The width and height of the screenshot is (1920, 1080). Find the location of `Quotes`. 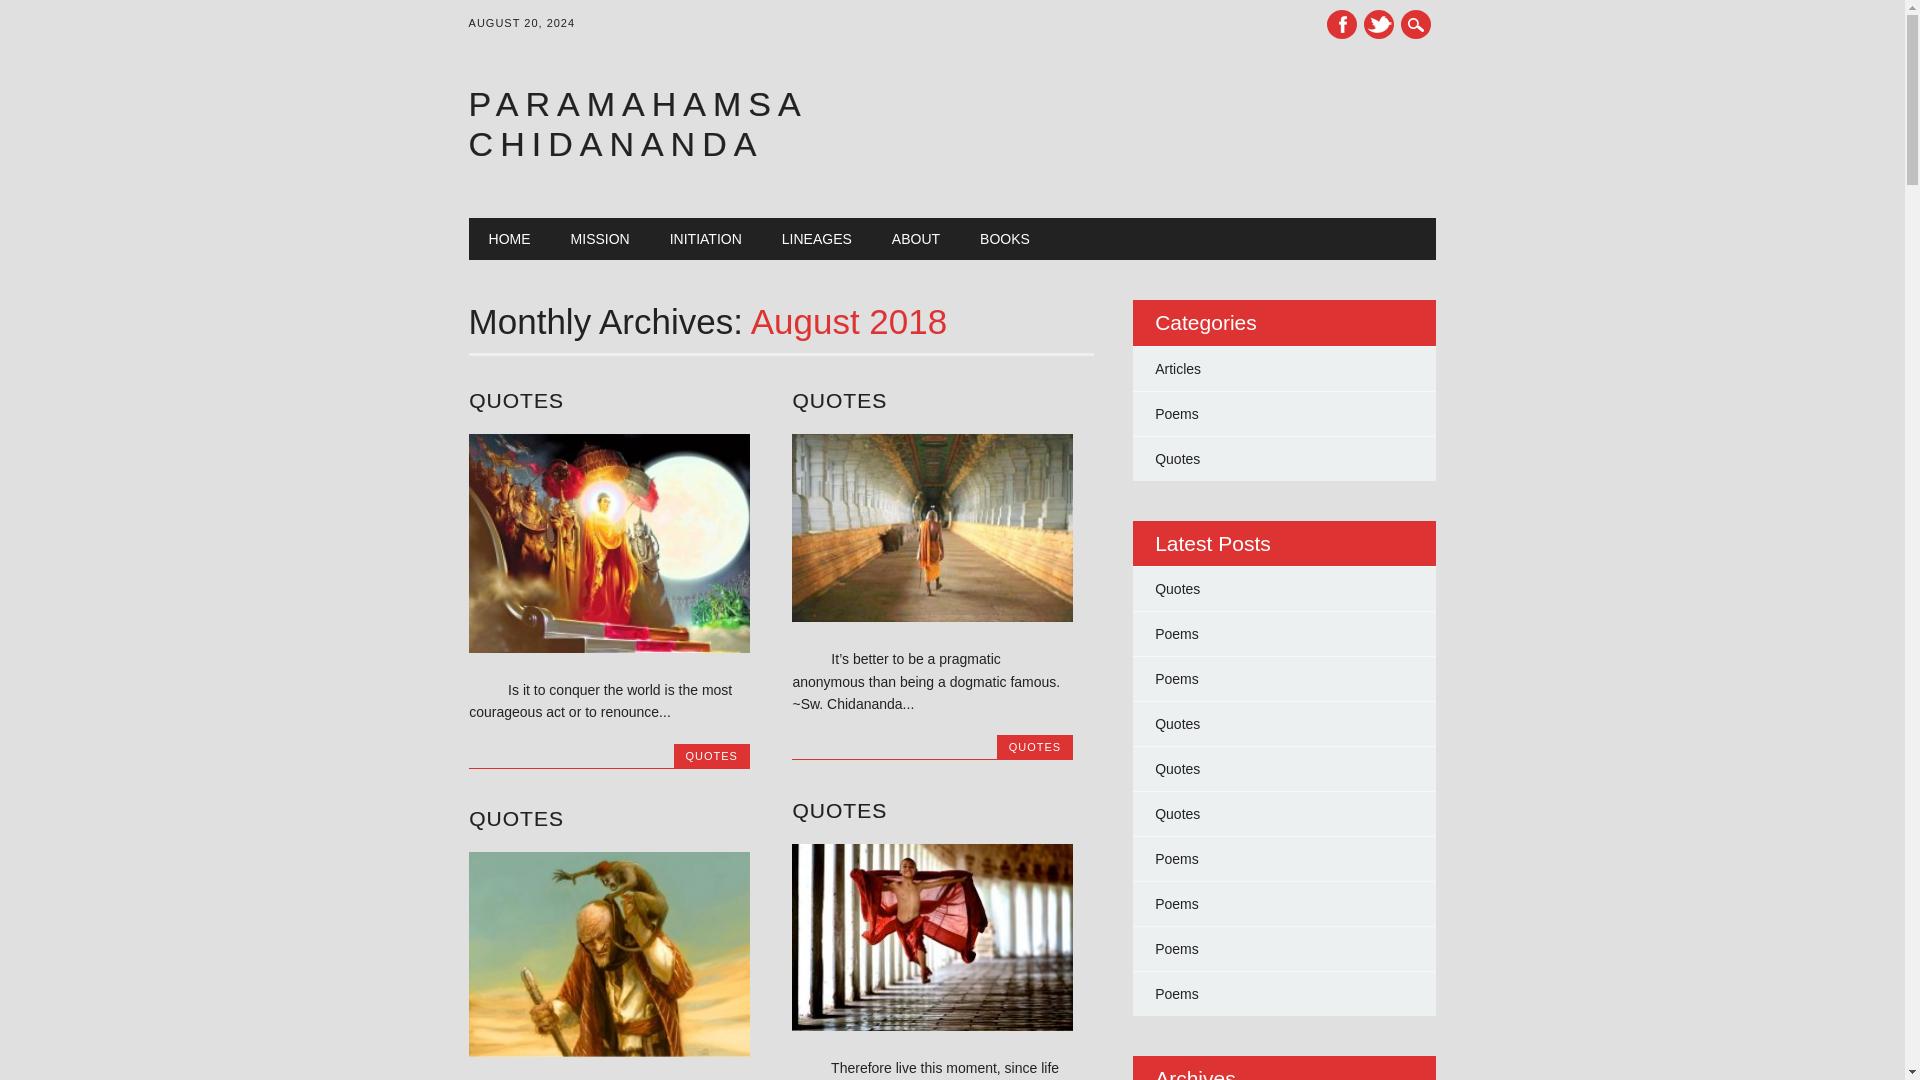

Quotes is located at coordinates (1178, 458).